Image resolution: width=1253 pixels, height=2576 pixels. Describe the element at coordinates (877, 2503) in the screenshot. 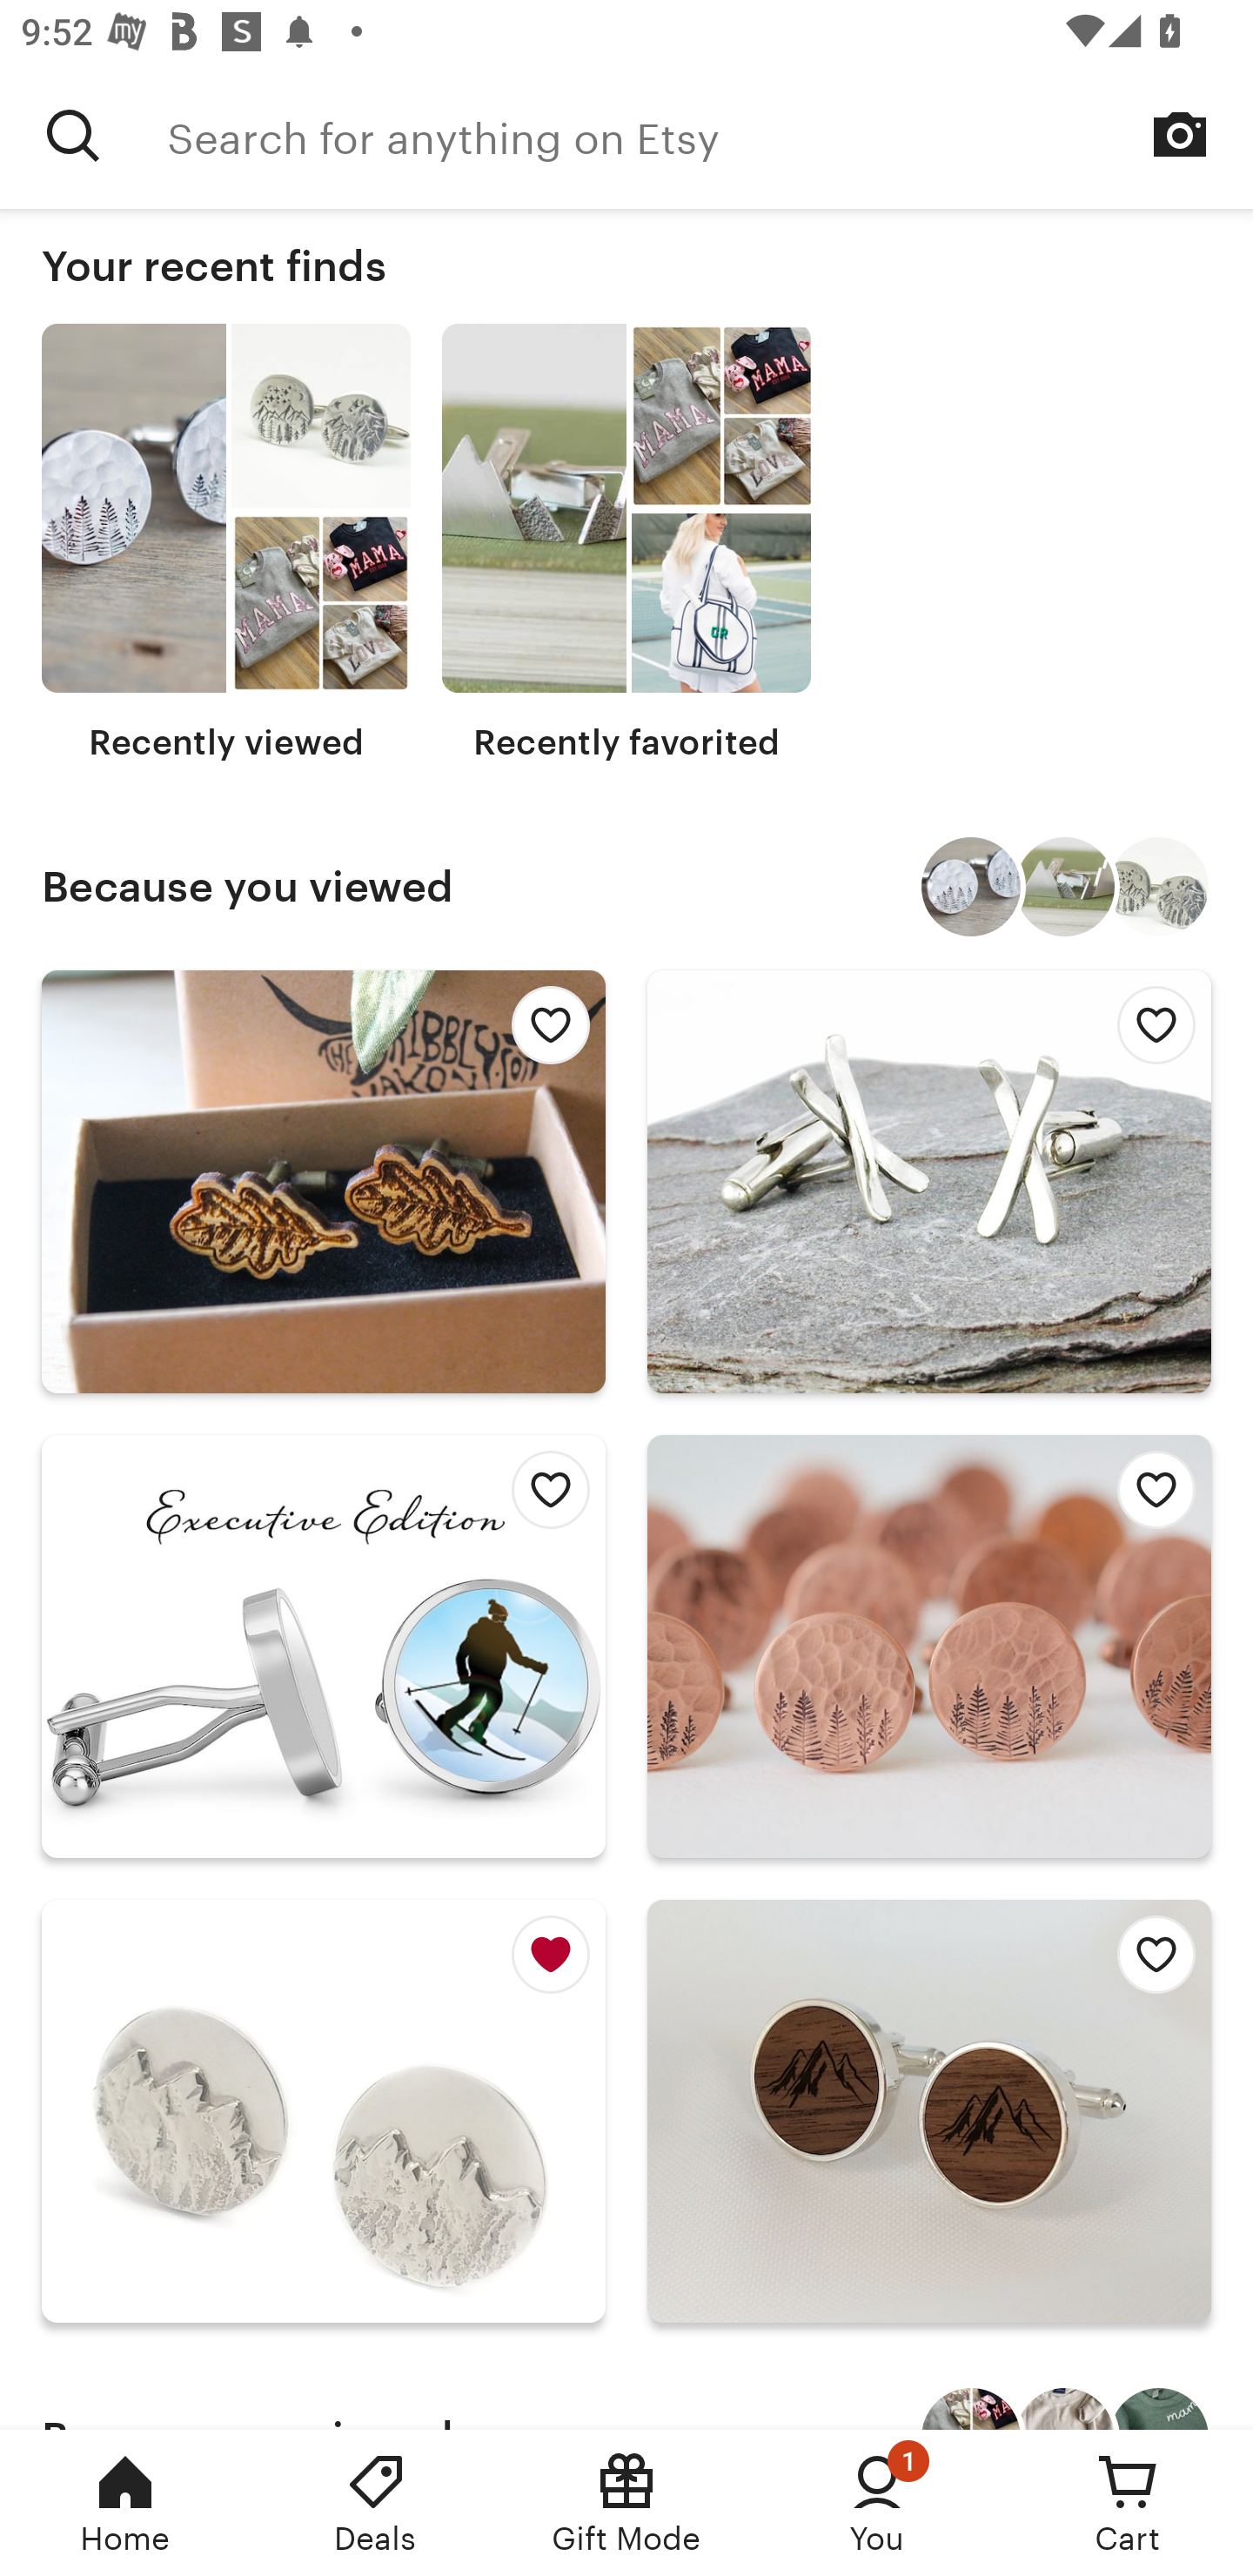

I see `You, 1 new notification You` at that location.